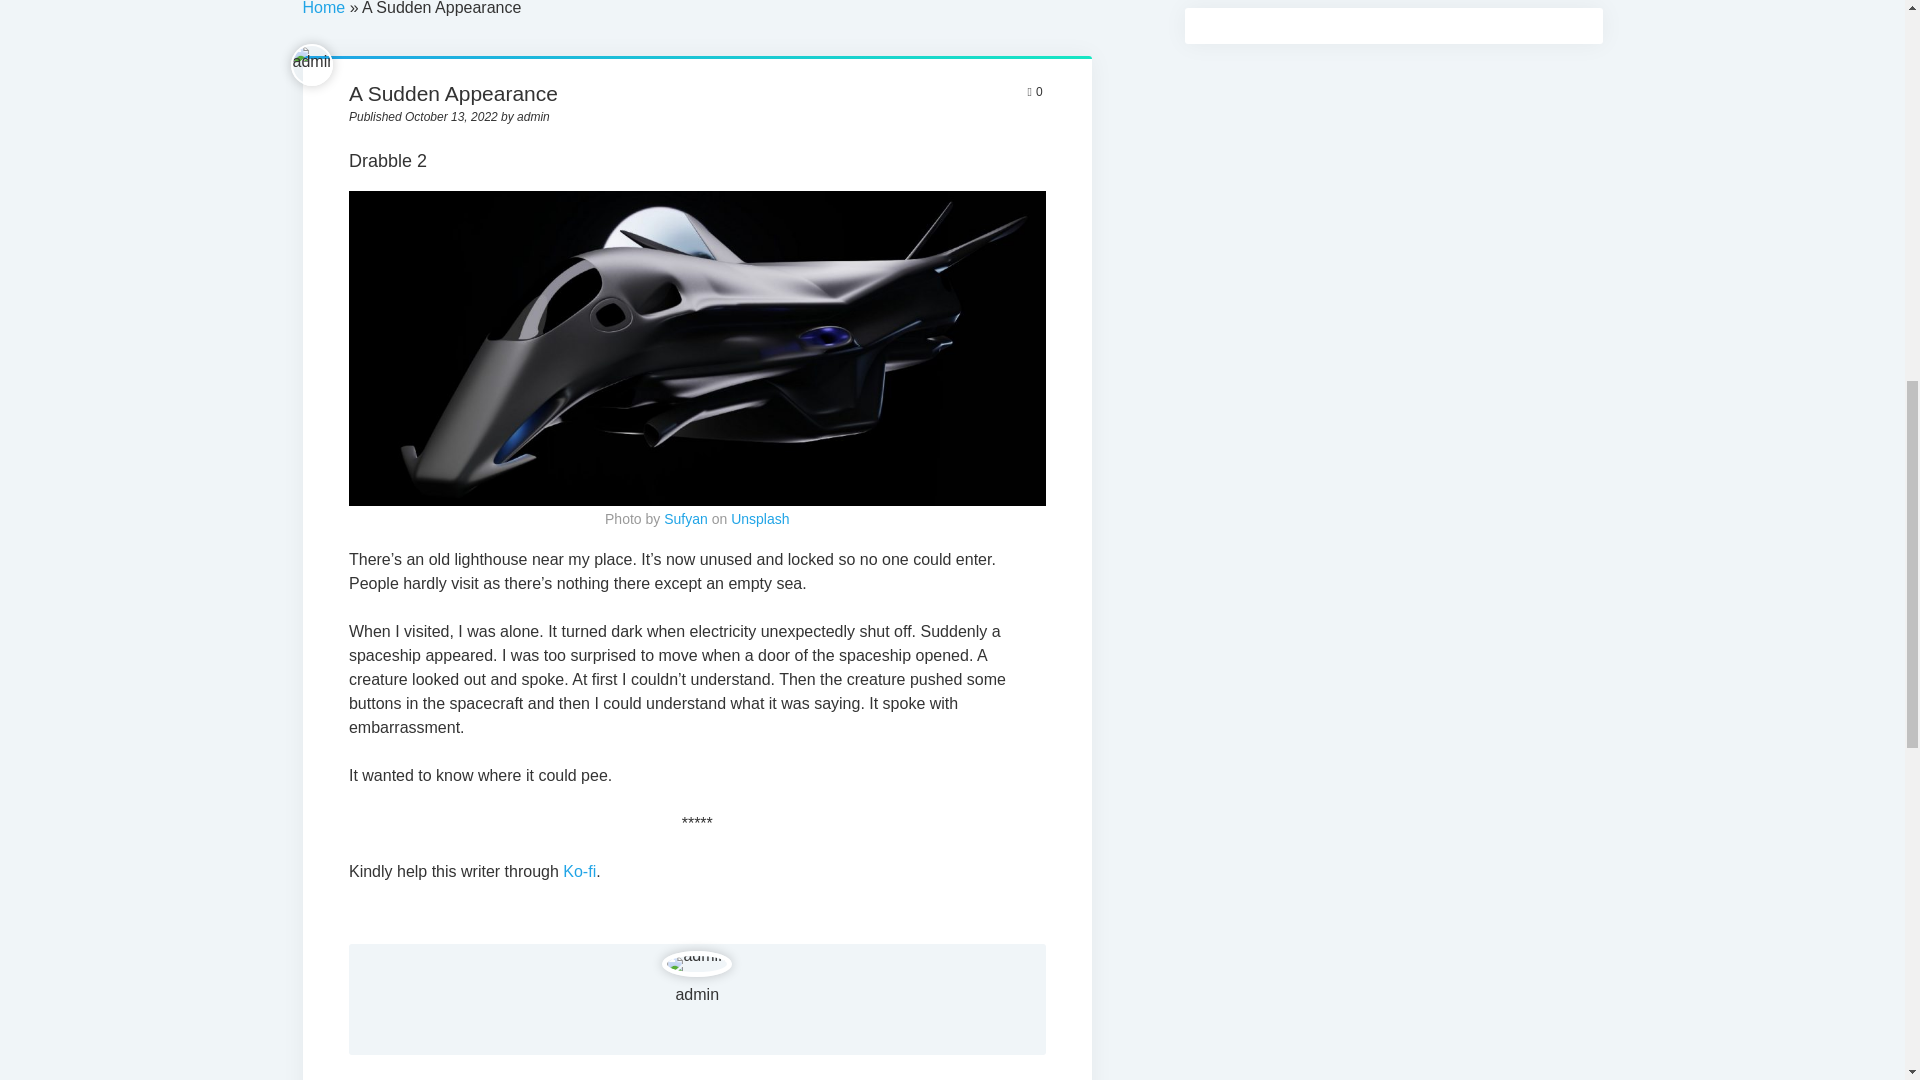 The image size is (1920, 1080). Describe the element at coordinates (578, 871) in the screenshot. I see `Ko-fi` at that location.